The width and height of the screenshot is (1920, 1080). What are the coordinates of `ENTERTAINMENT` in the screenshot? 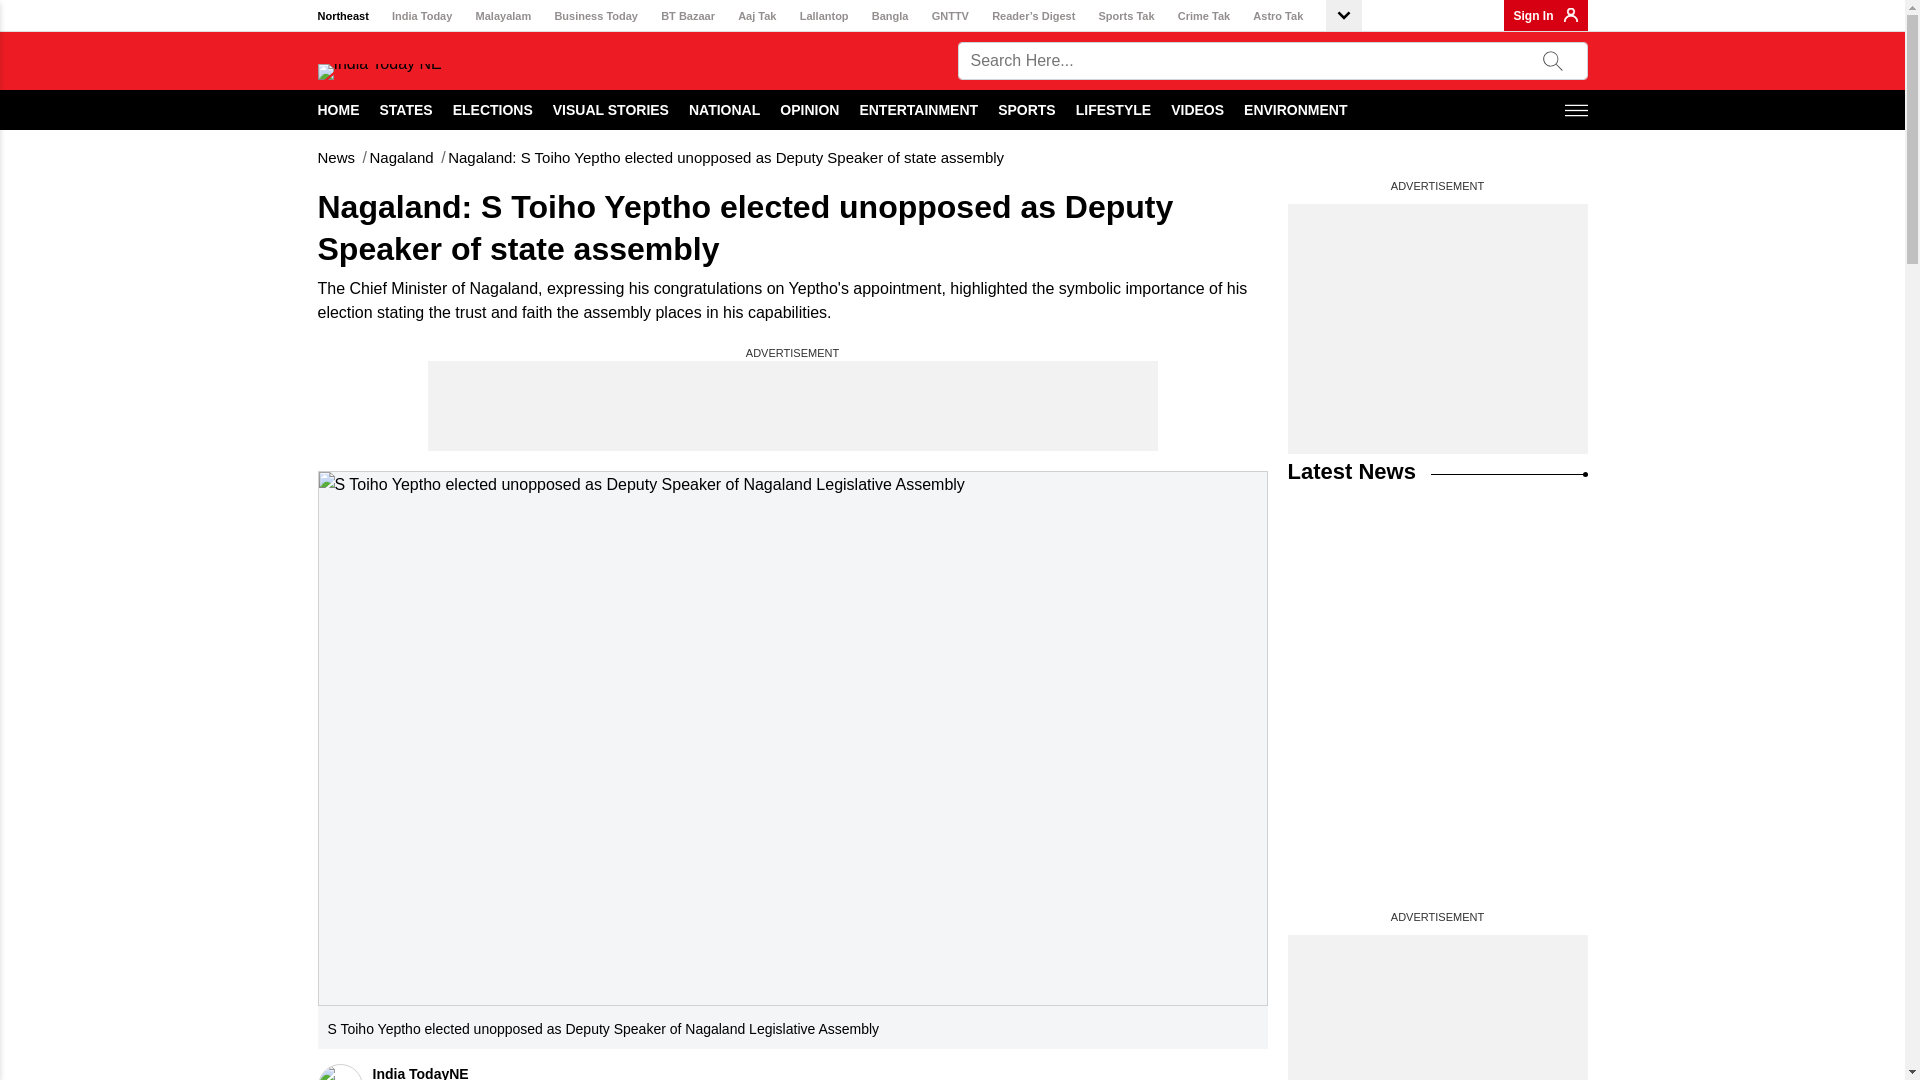 It's located at (918, 109).